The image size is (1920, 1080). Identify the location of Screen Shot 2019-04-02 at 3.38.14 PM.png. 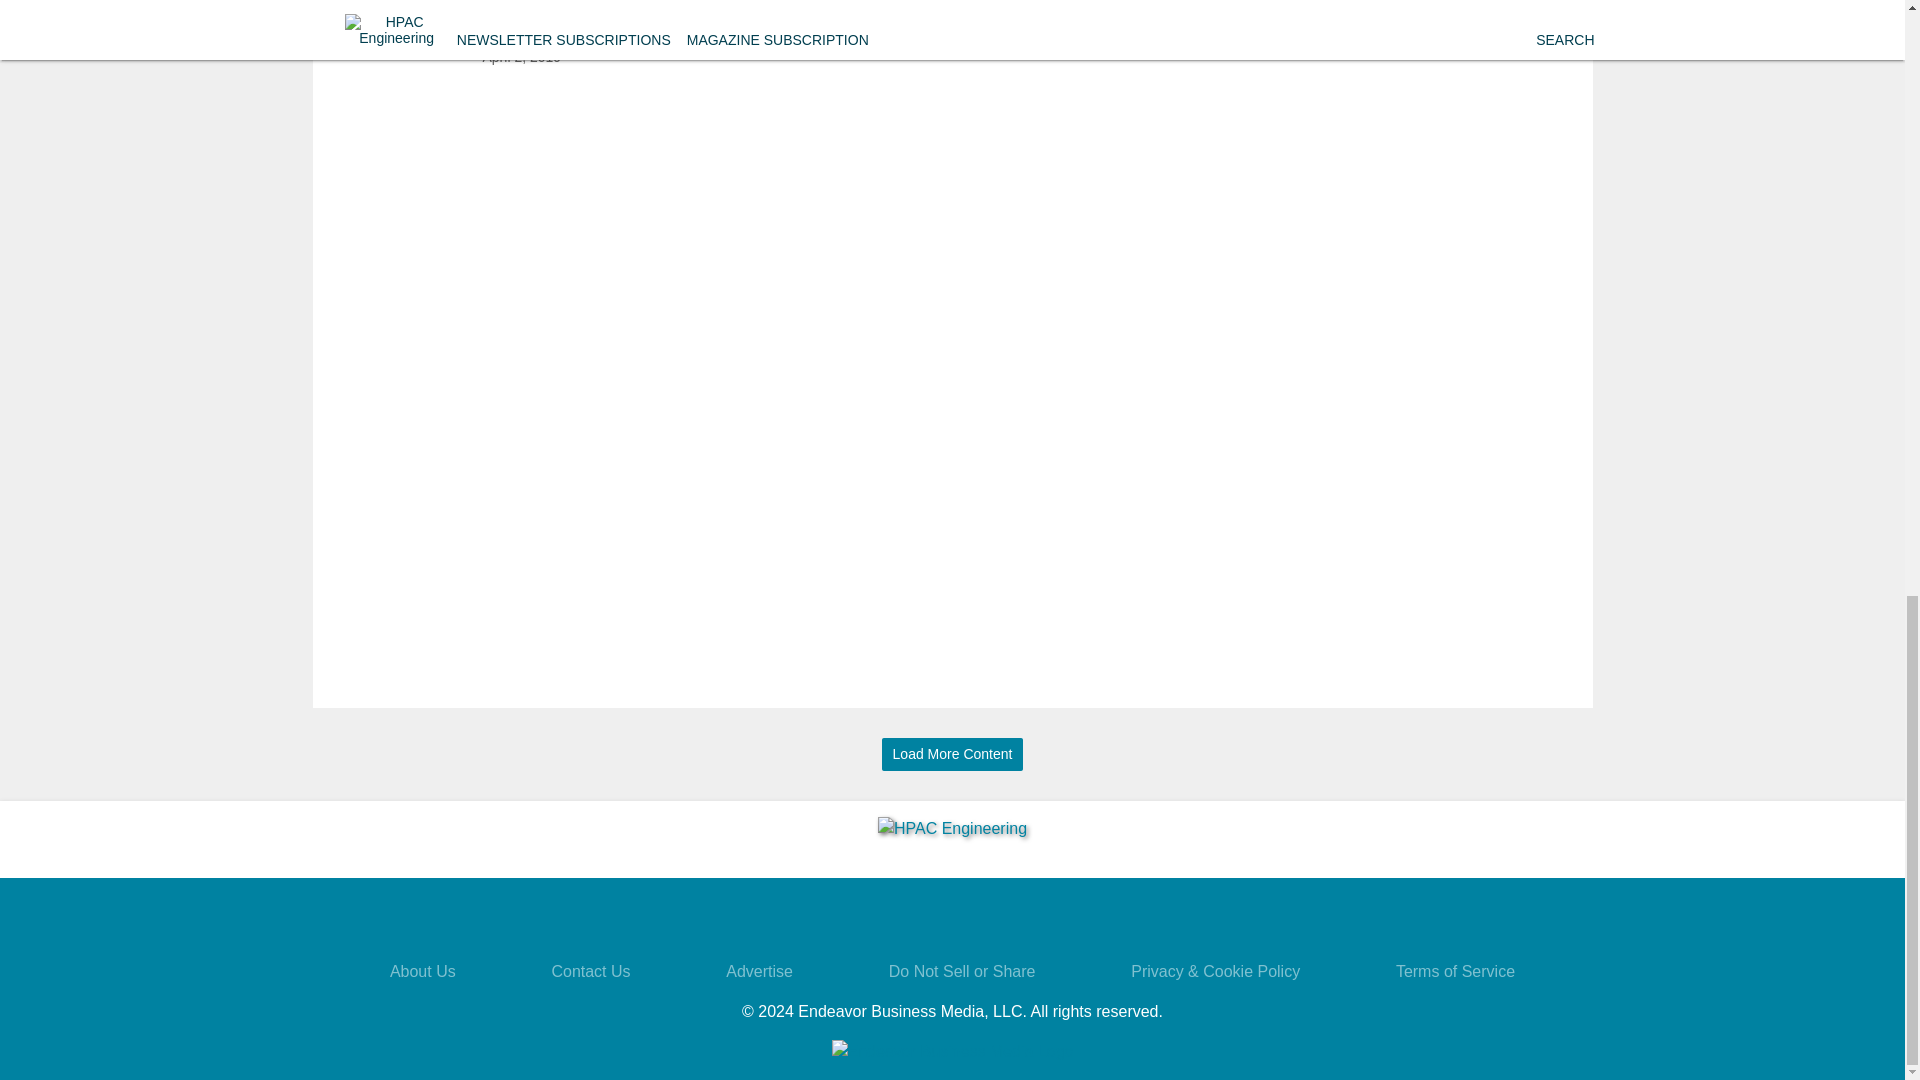
(404, 36).